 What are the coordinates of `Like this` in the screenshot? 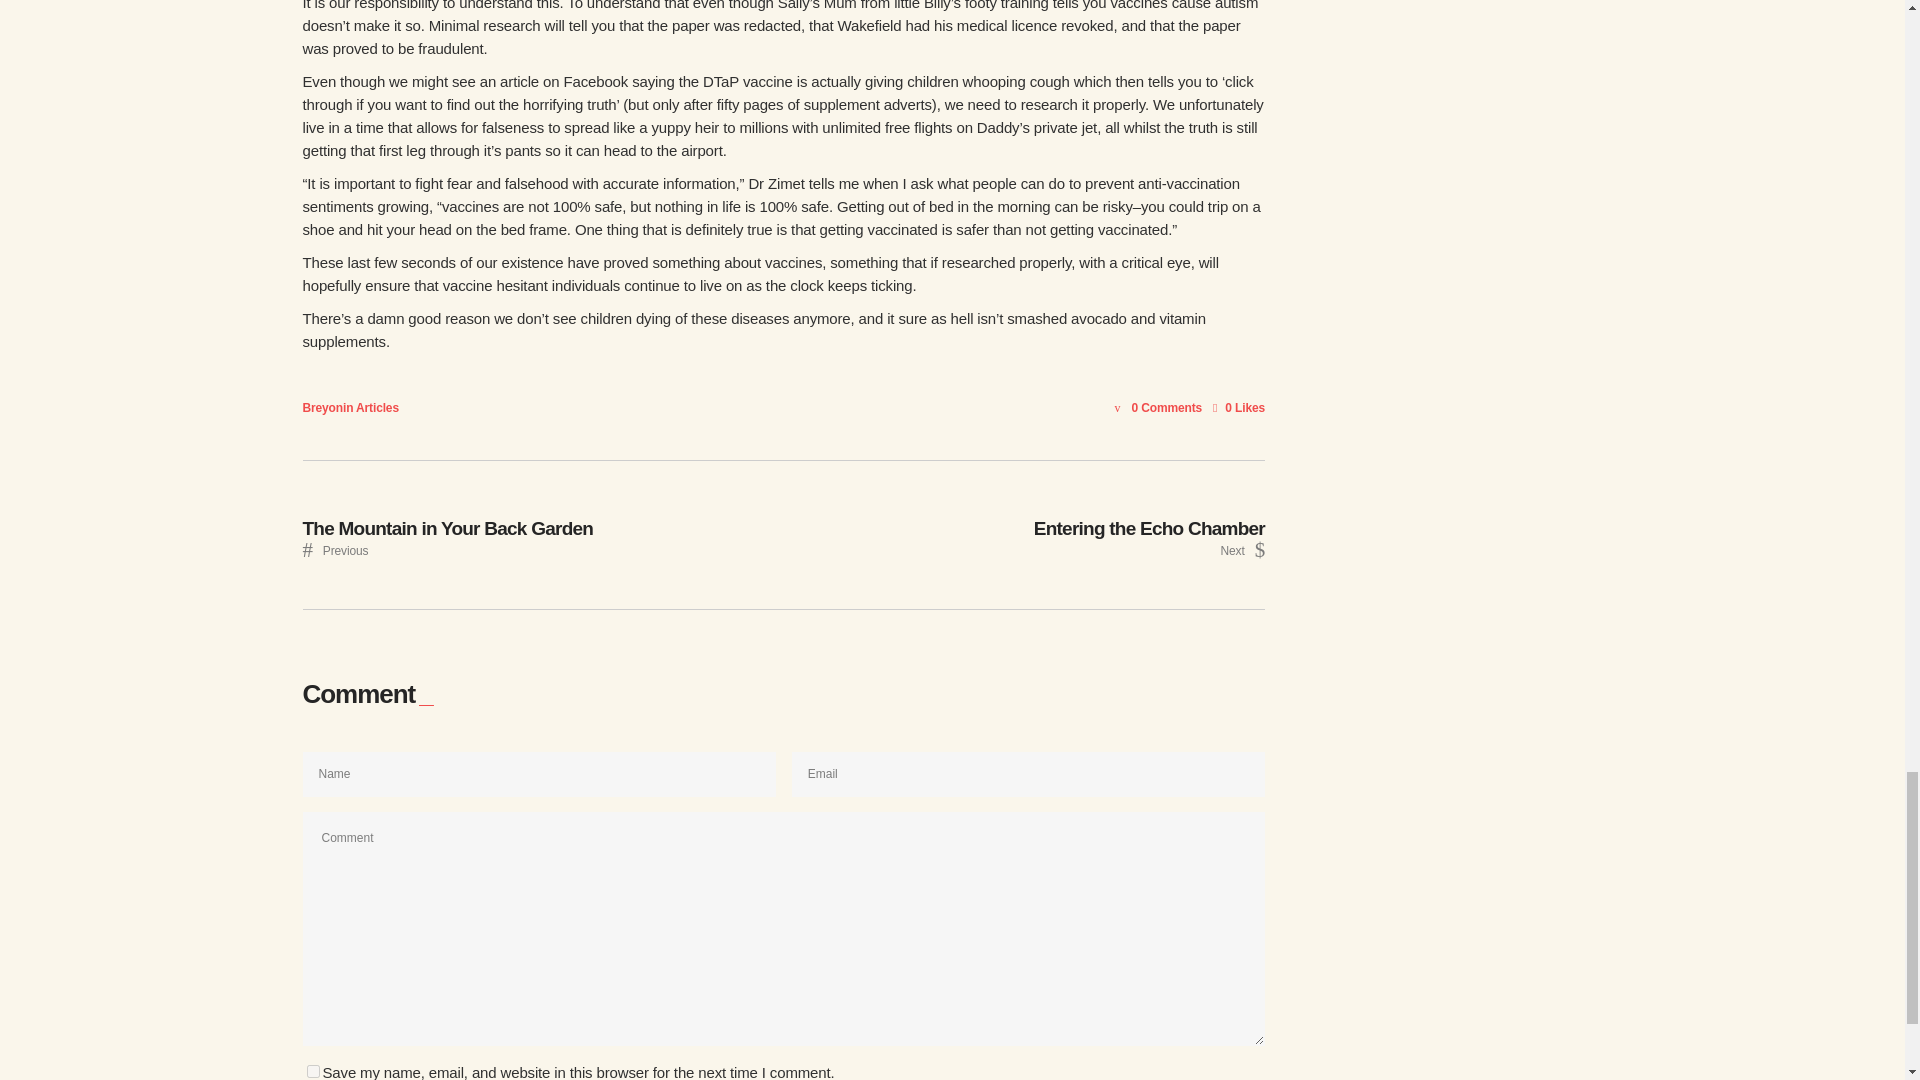 It's located at (542, 534).